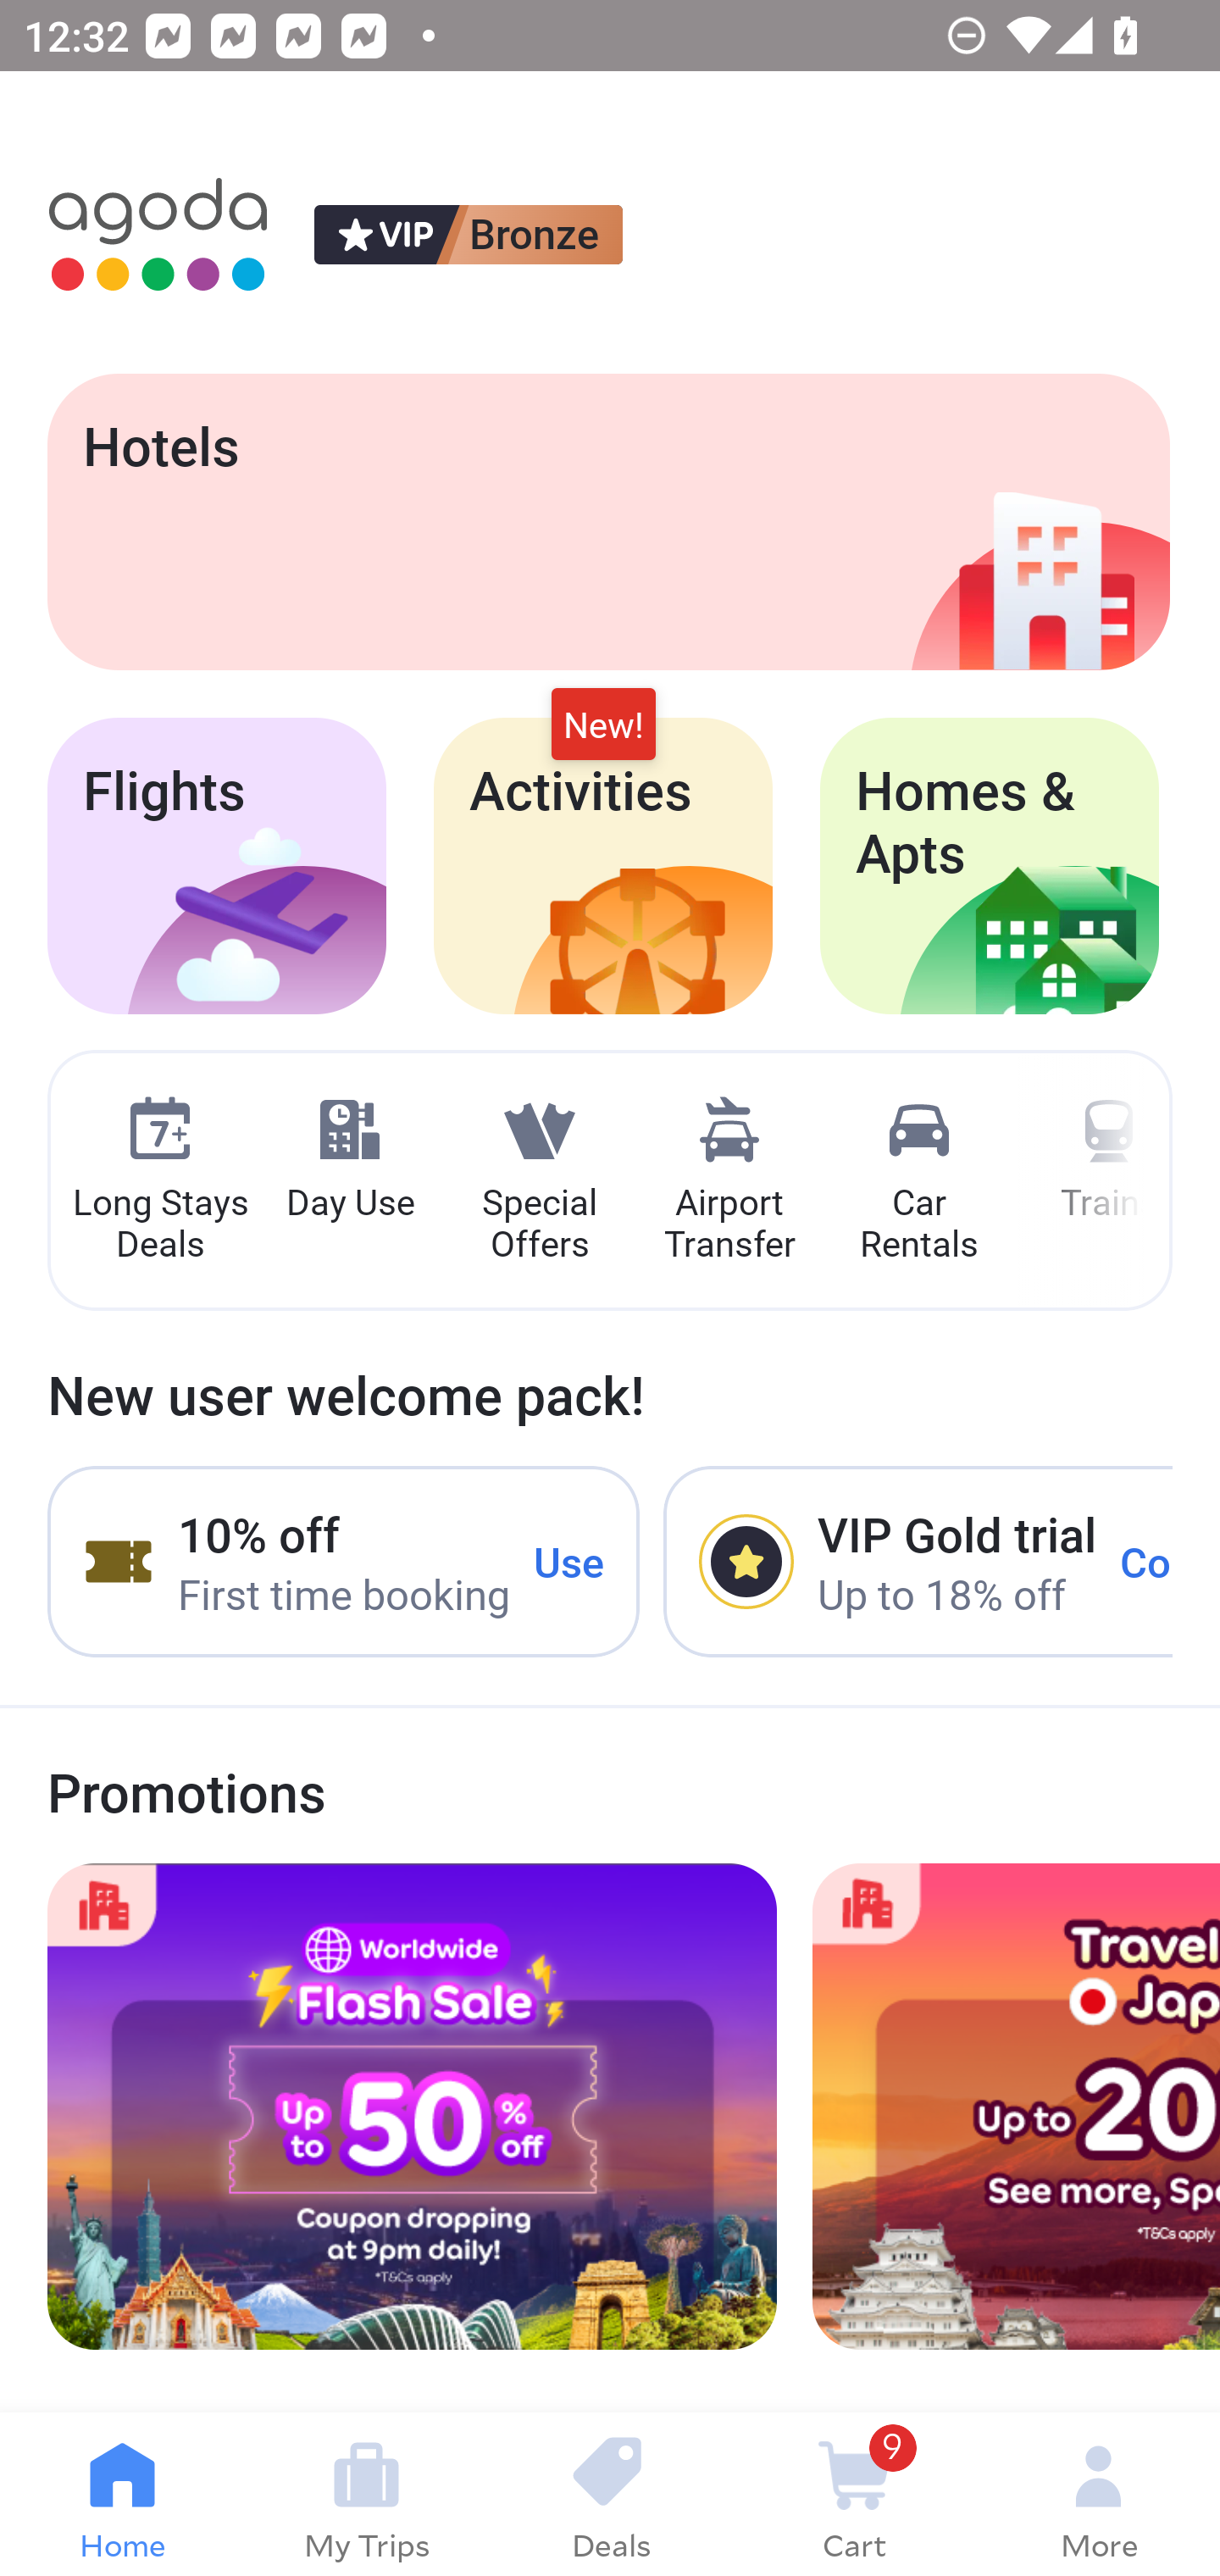 This screenshot has height=2576, width=1220. I want to click on Special Offers, so click(539, 1181).